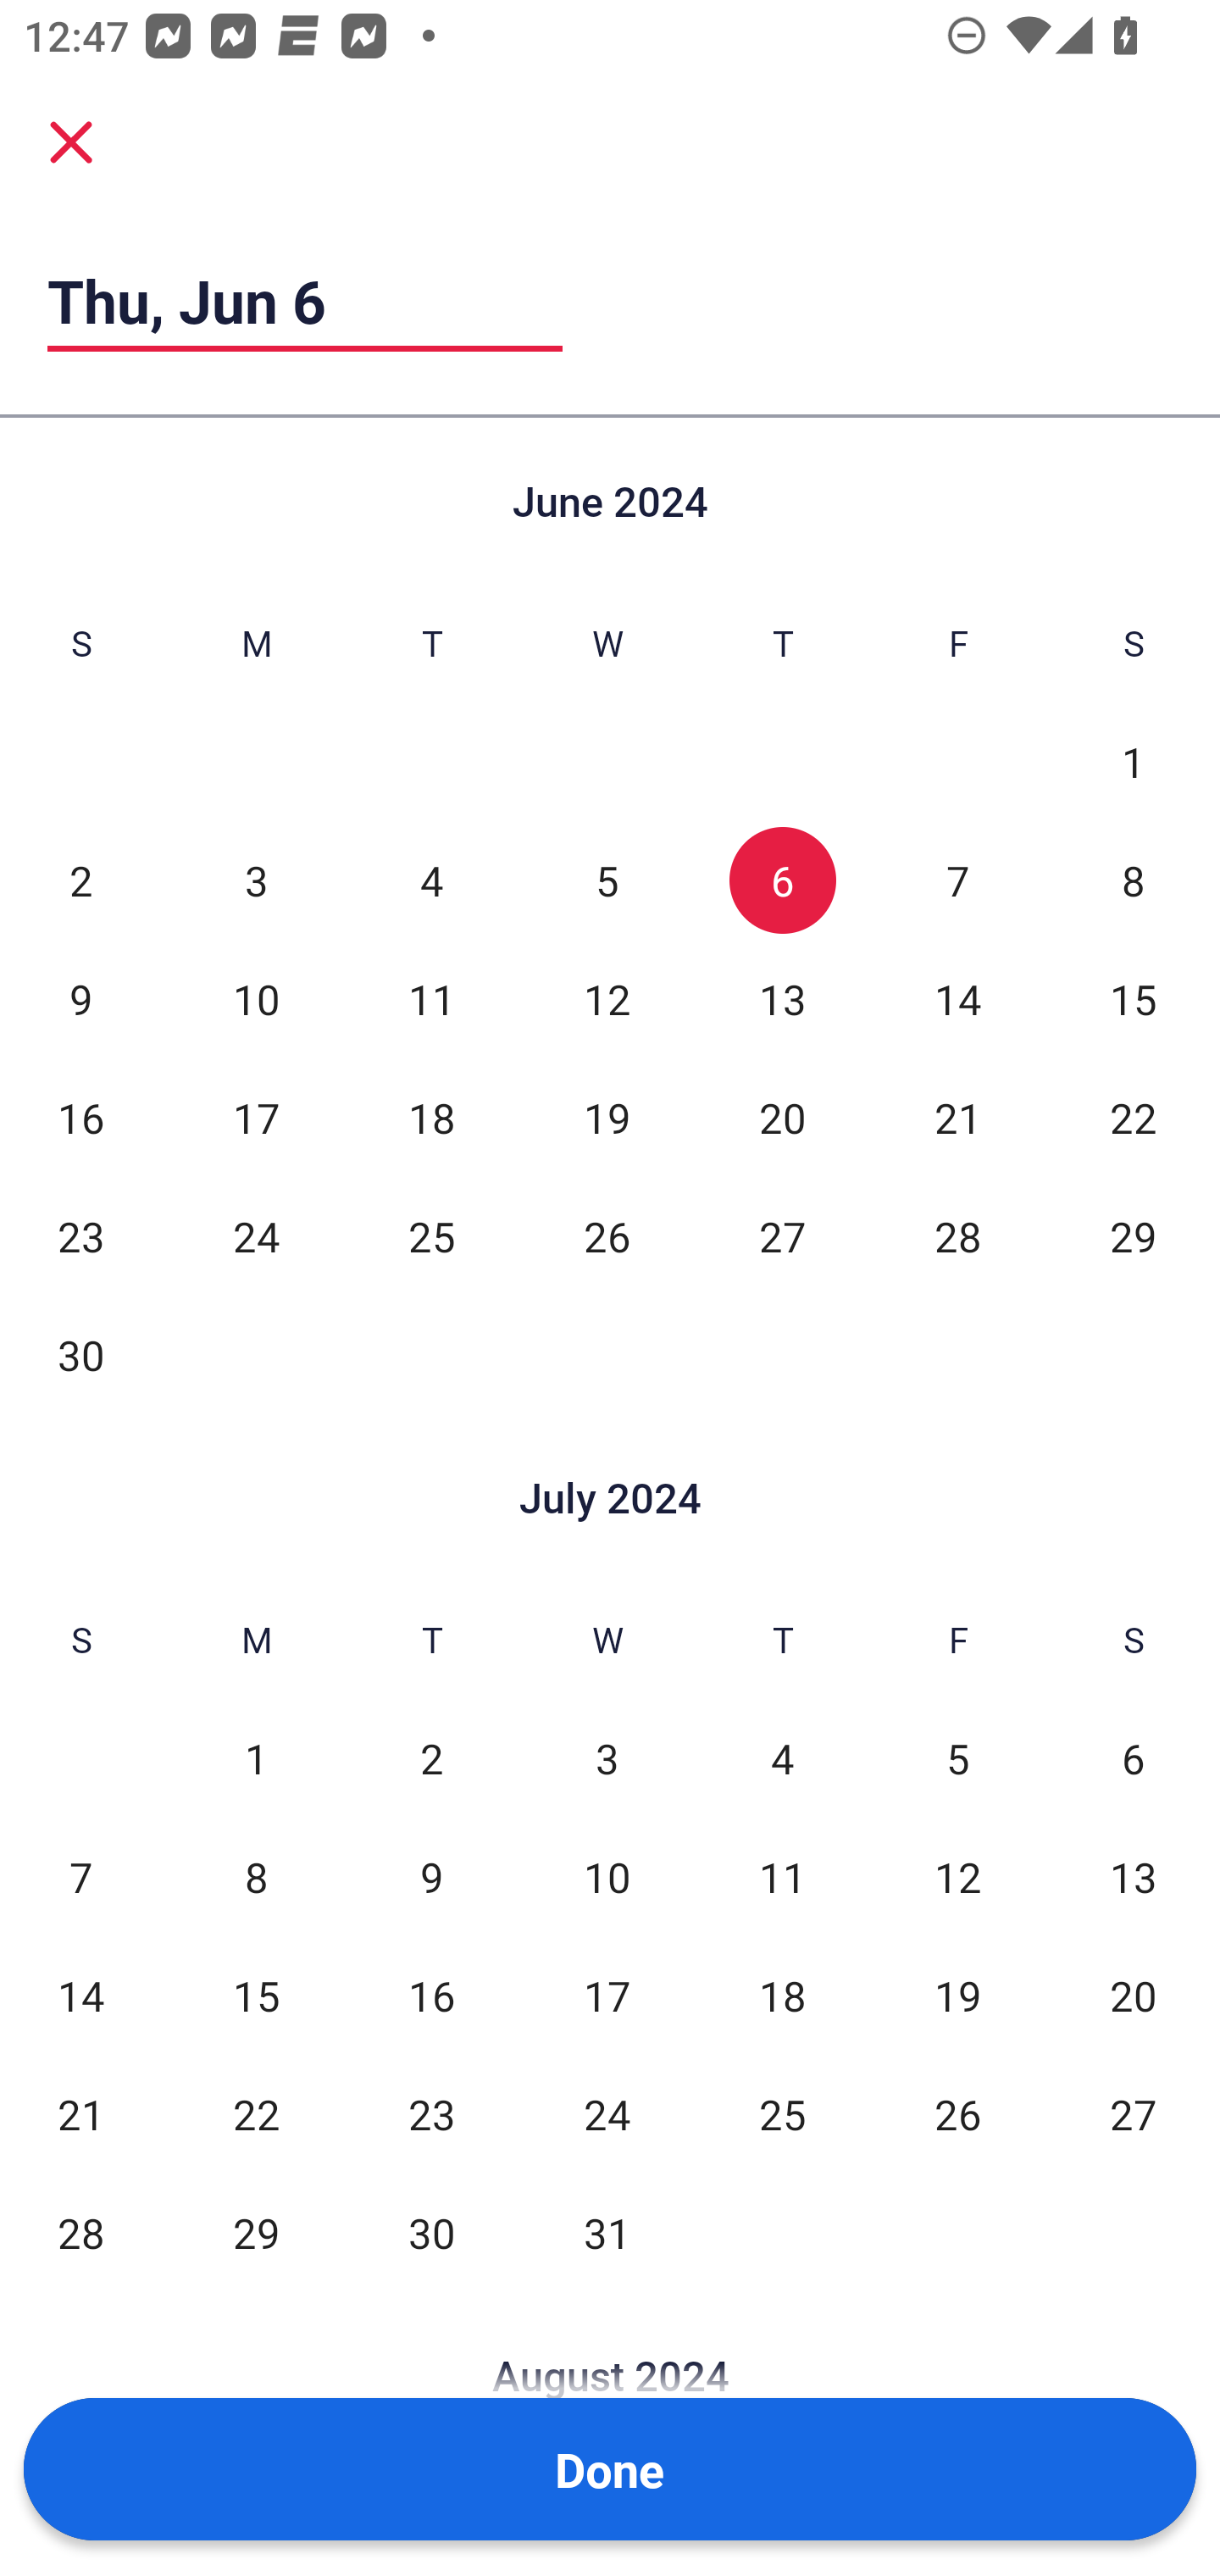  I want to click on 9 Sun, Jun 9, Not Selected, so click(80, 999).